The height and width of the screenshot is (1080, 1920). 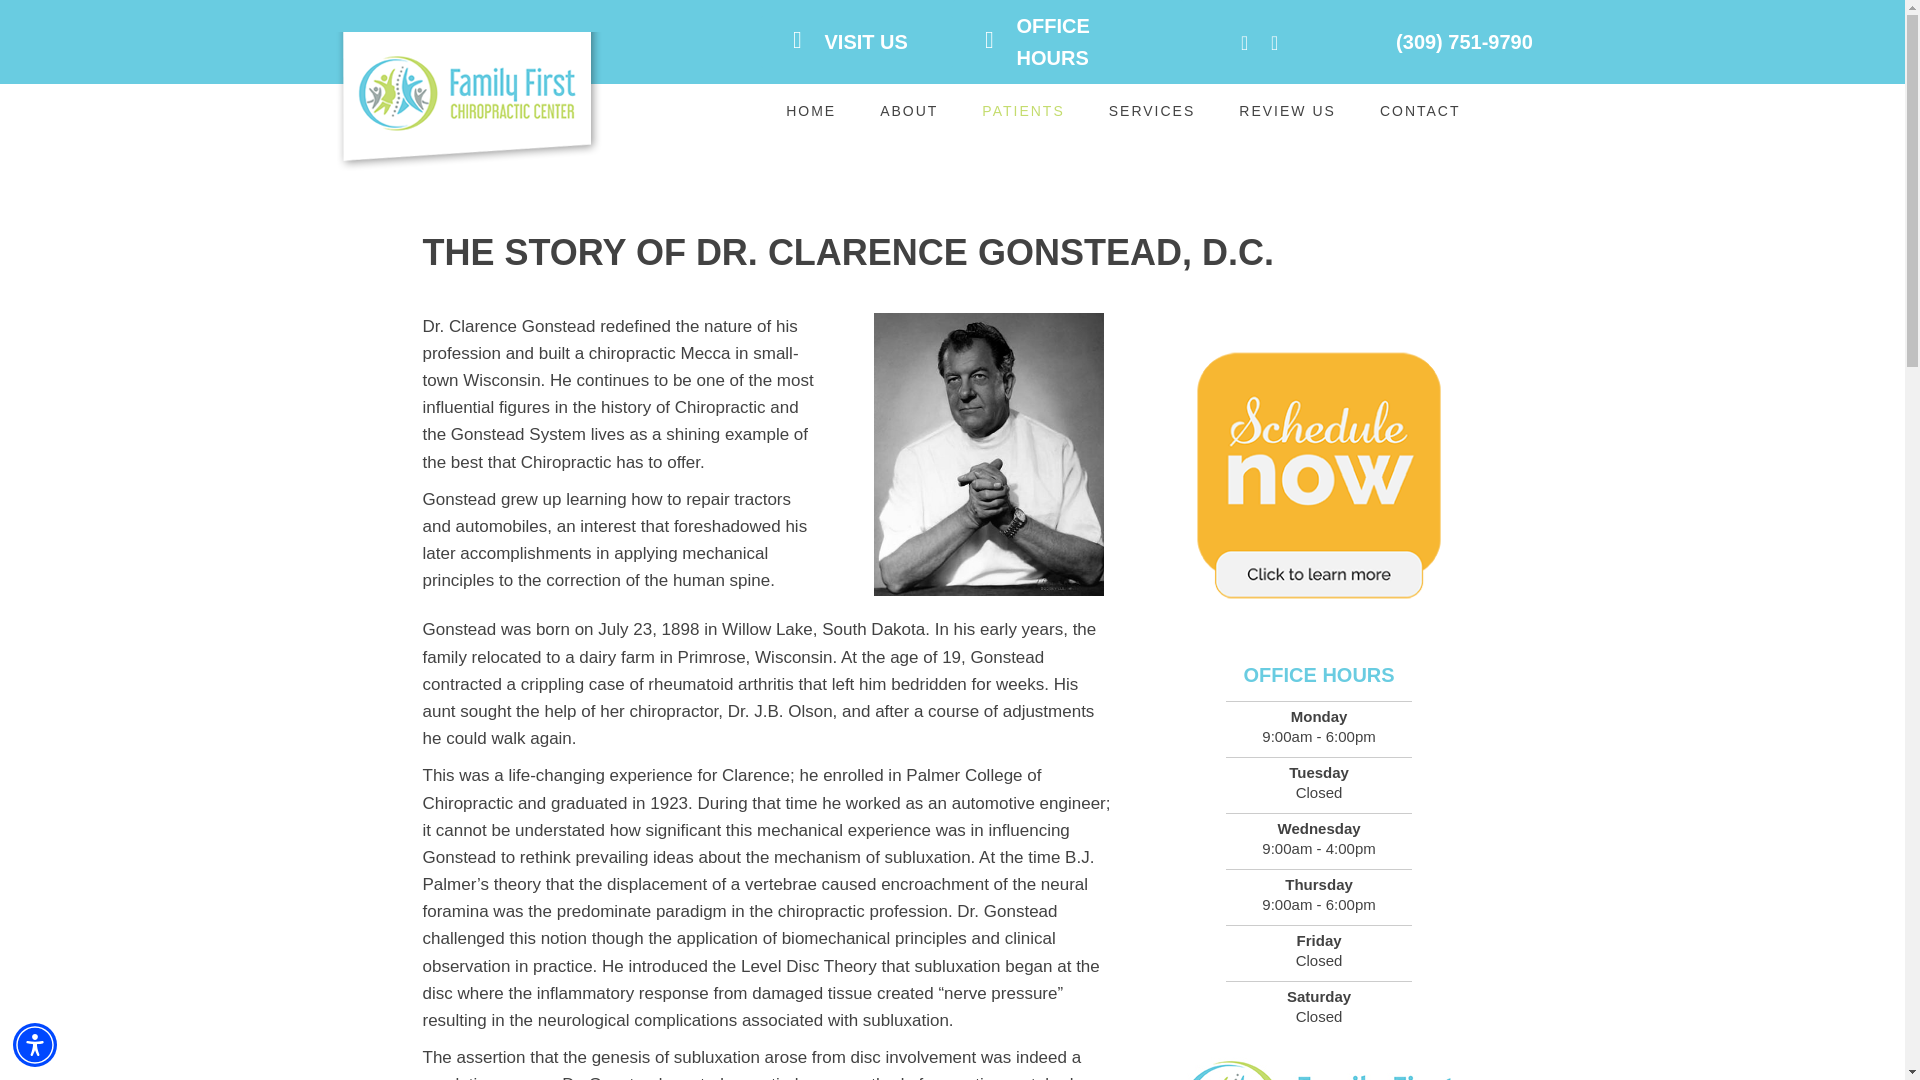 I want to click on Chiropractic Hampton IL Family First Chiropractic Center, so click(x=467, y=107).